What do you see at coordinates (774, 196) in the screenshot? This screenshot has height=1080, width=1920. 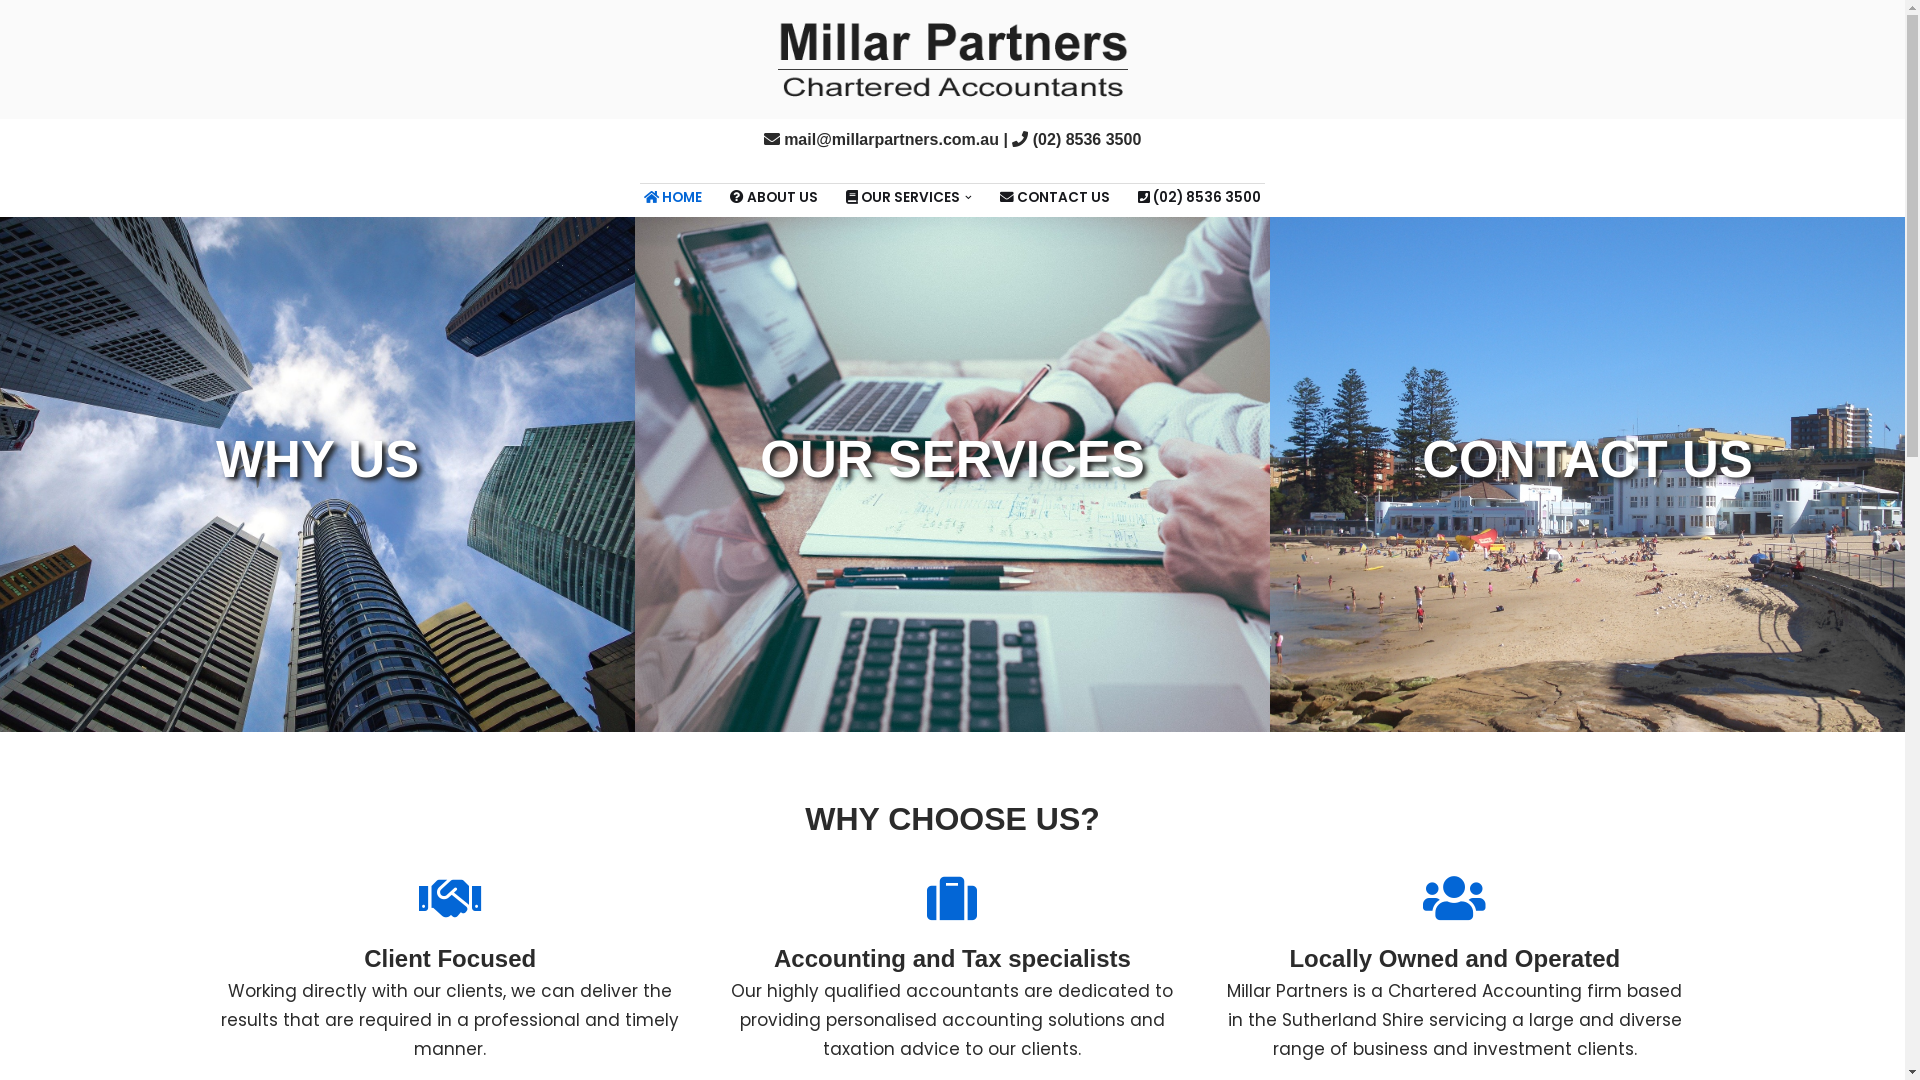 I see `ABOUT US` at bounding box center [774, 196].